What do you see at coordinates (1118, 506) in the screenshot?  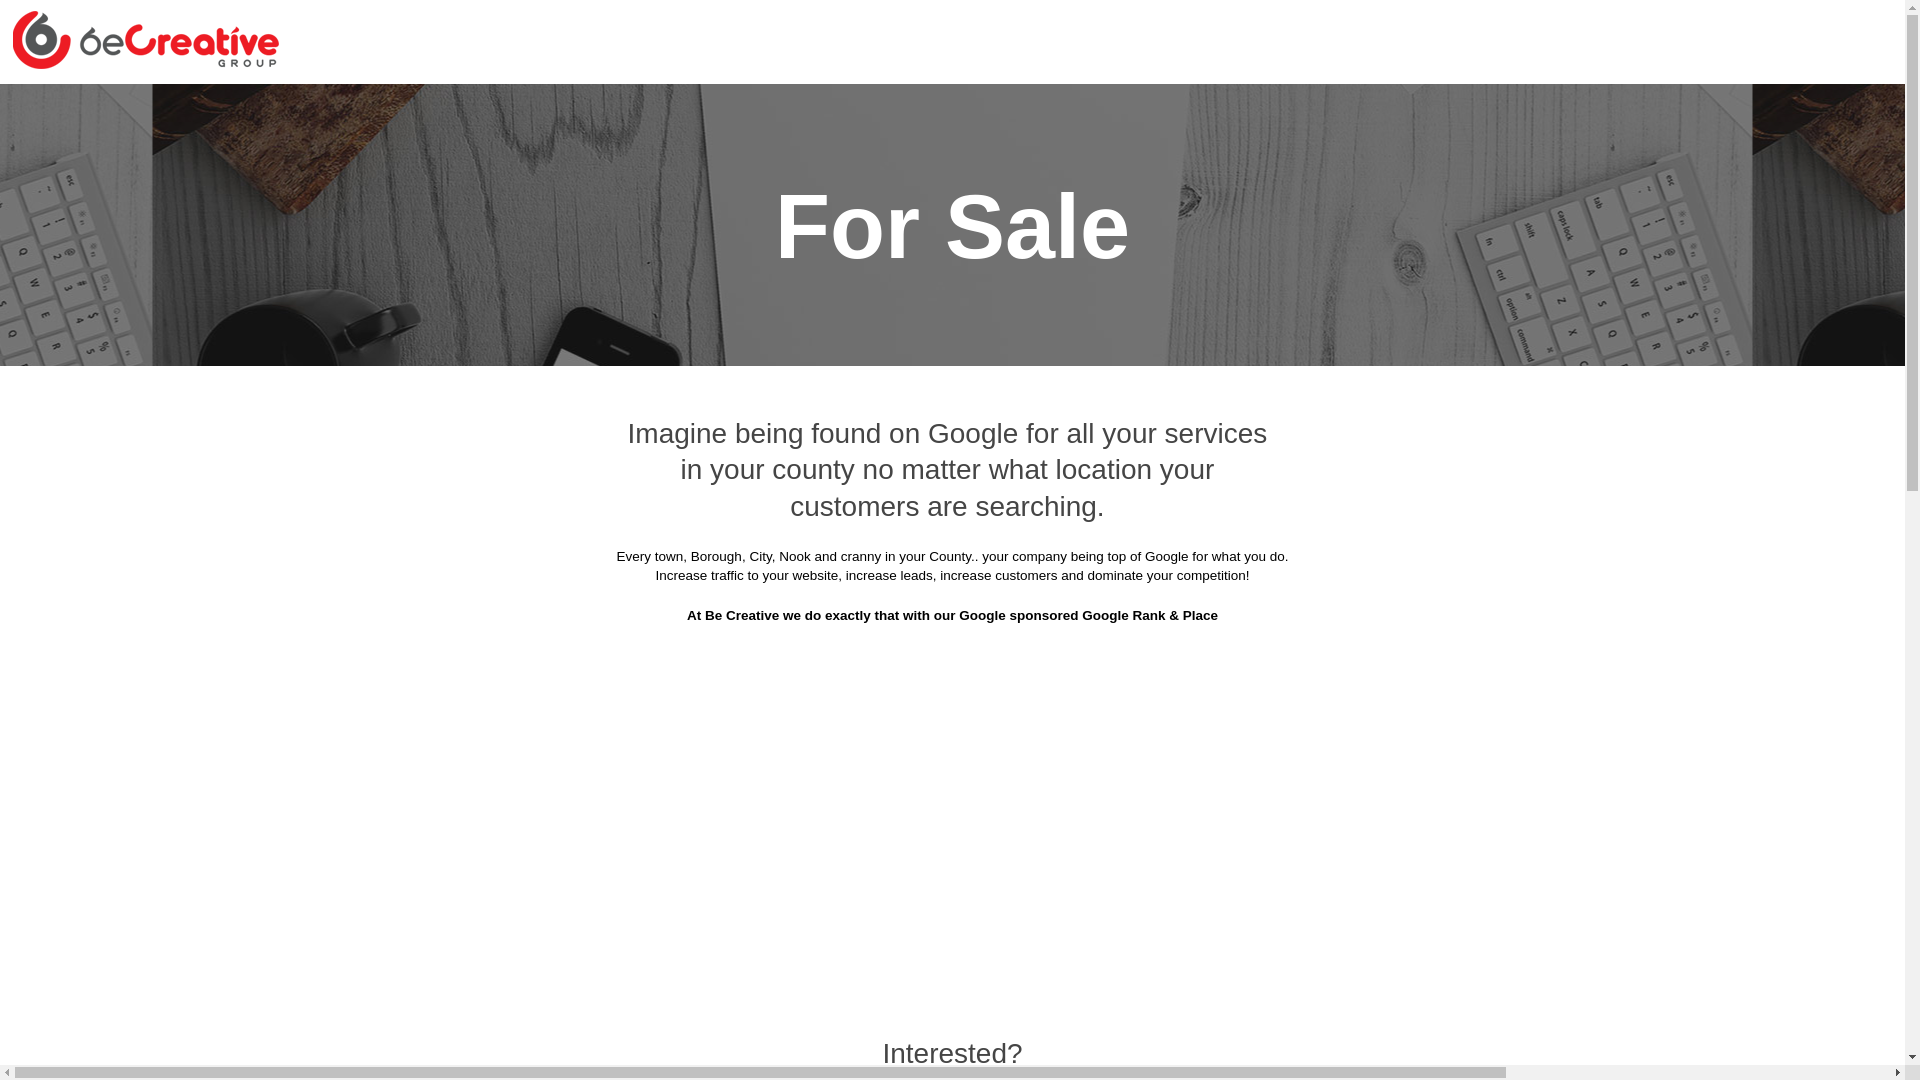 I see `Aggregate Suppliers Ivybridge Devon` at bounding box center [1118, 506].